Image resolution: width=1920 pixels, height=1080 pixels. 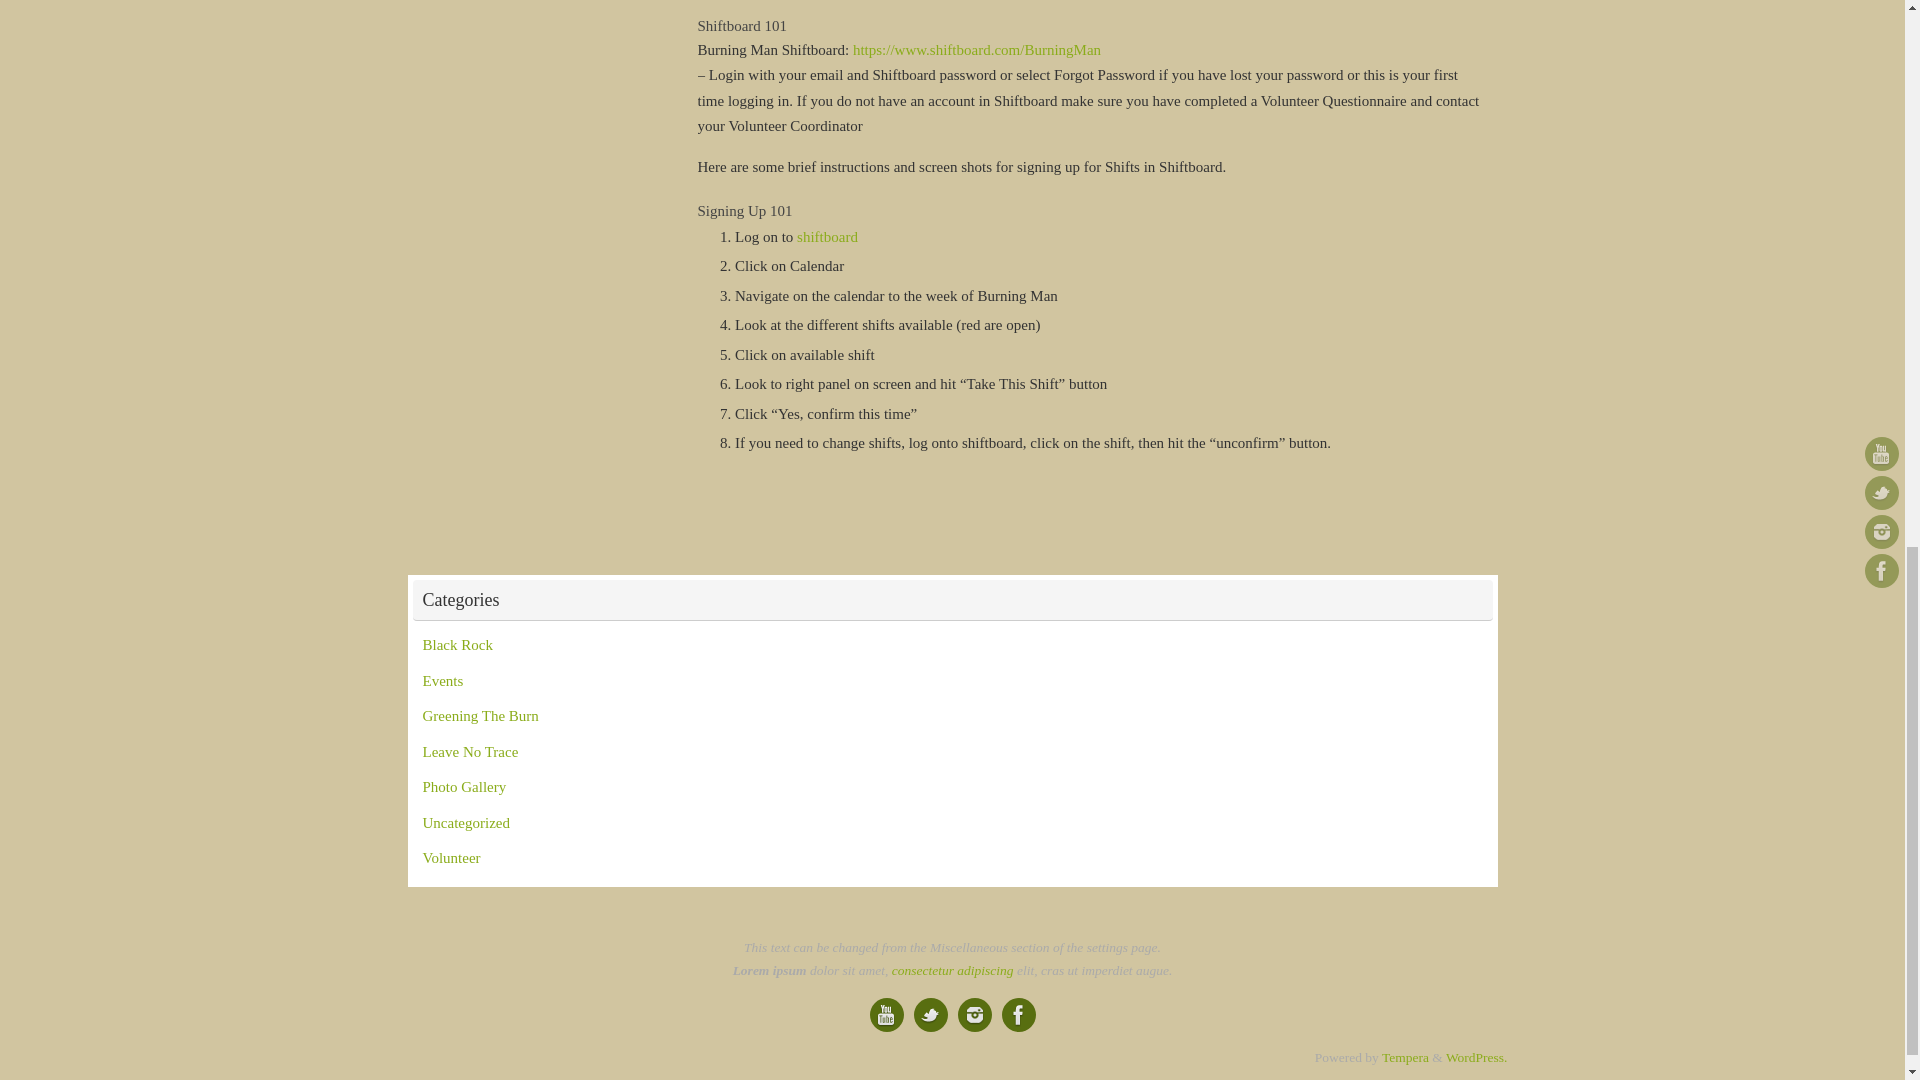 I want to click on Semantic Personal Publishing Platform, so click(x=1476, y=1056).